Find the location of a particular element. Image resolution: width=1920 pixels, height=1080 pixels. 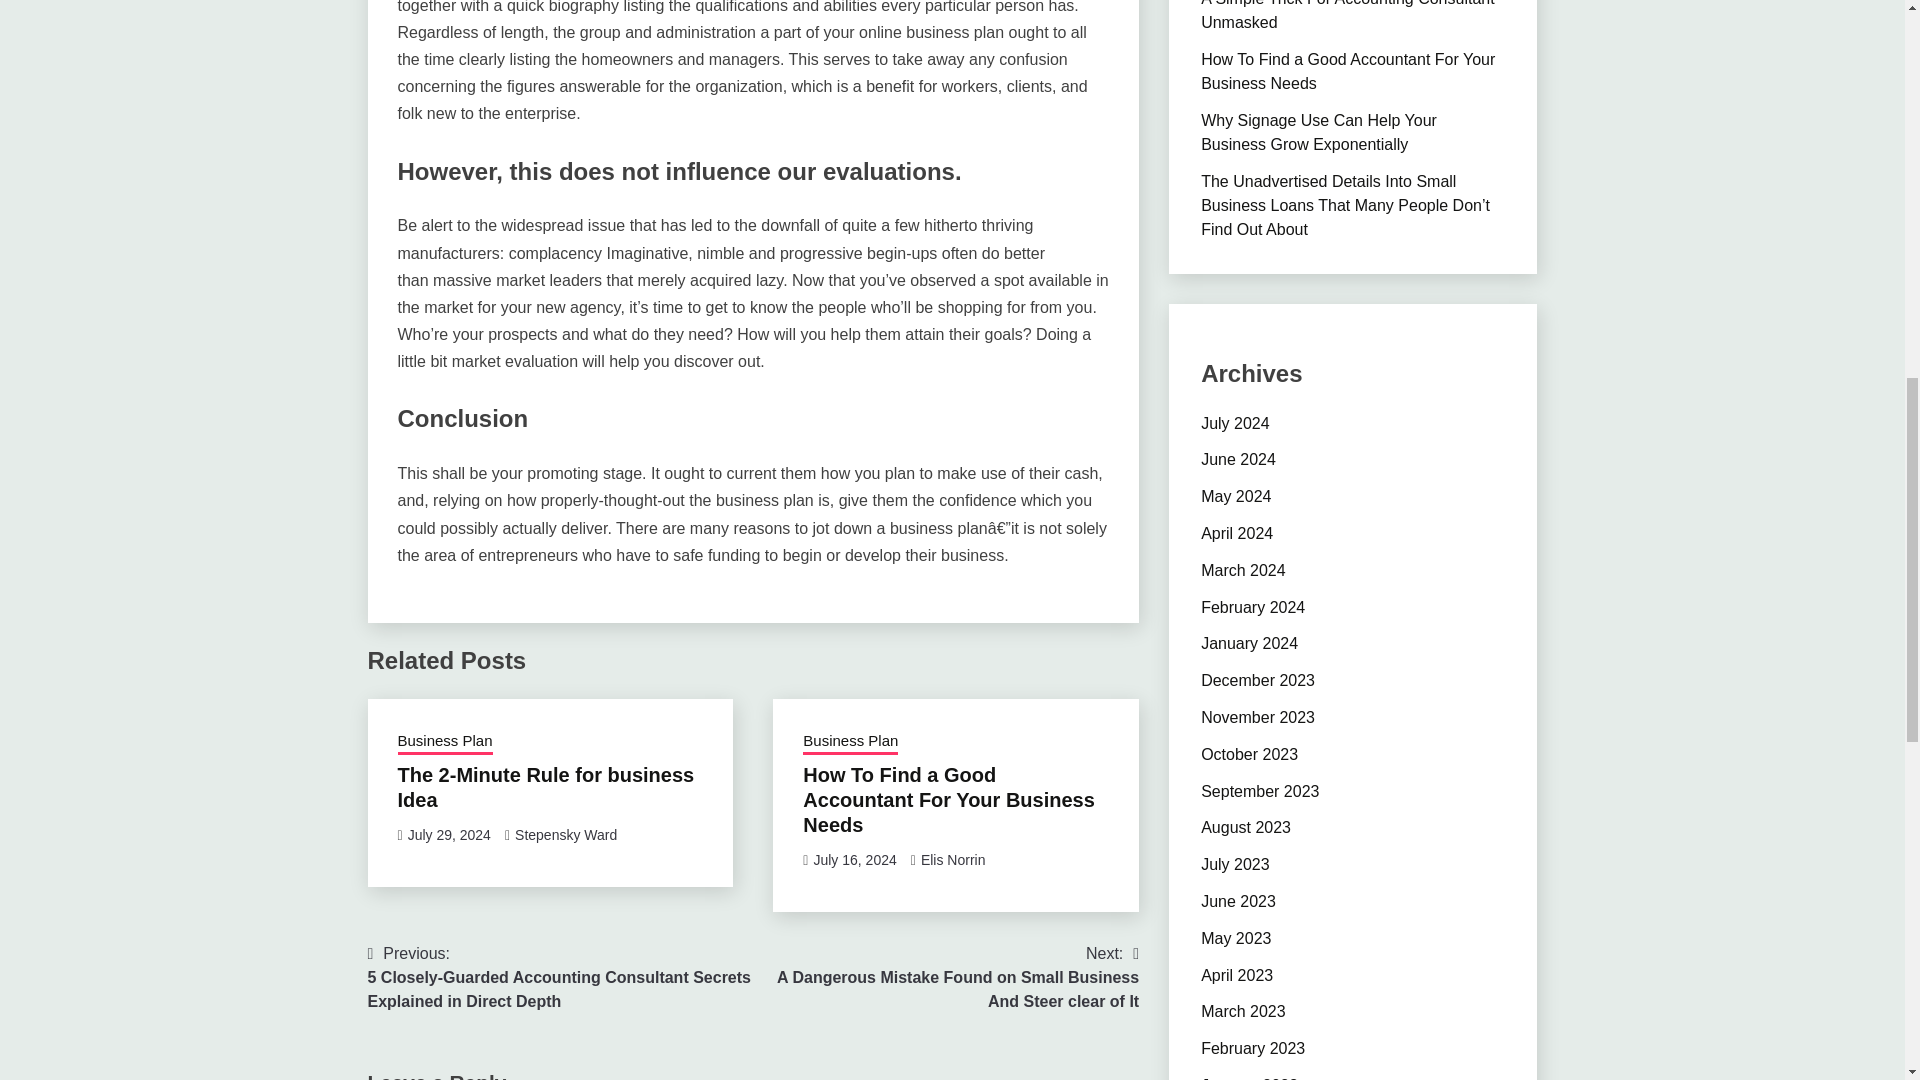

July 16, 2024 is located at coordinates (854, 860).